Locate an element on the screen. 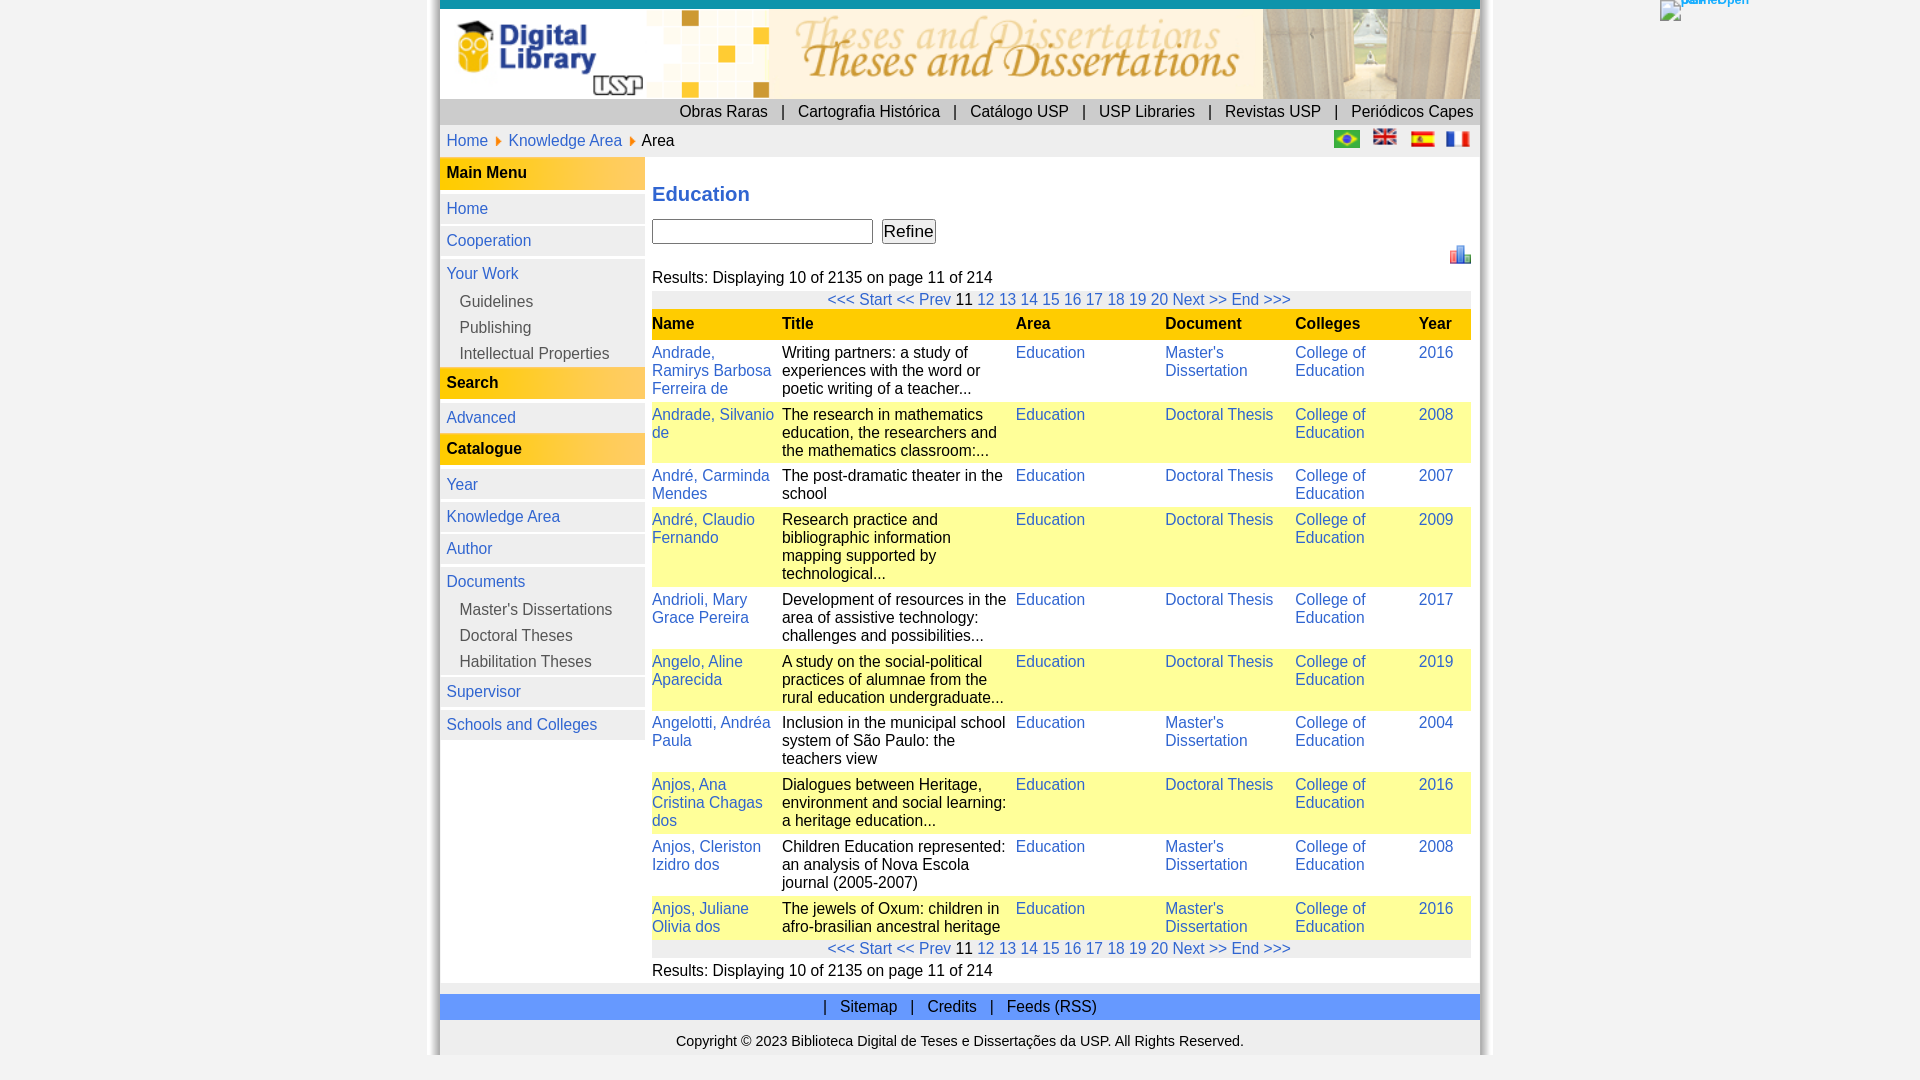 This screenshot has height=1080, width=1920. Doctoral Thesis is located at coordinates (938, 462).